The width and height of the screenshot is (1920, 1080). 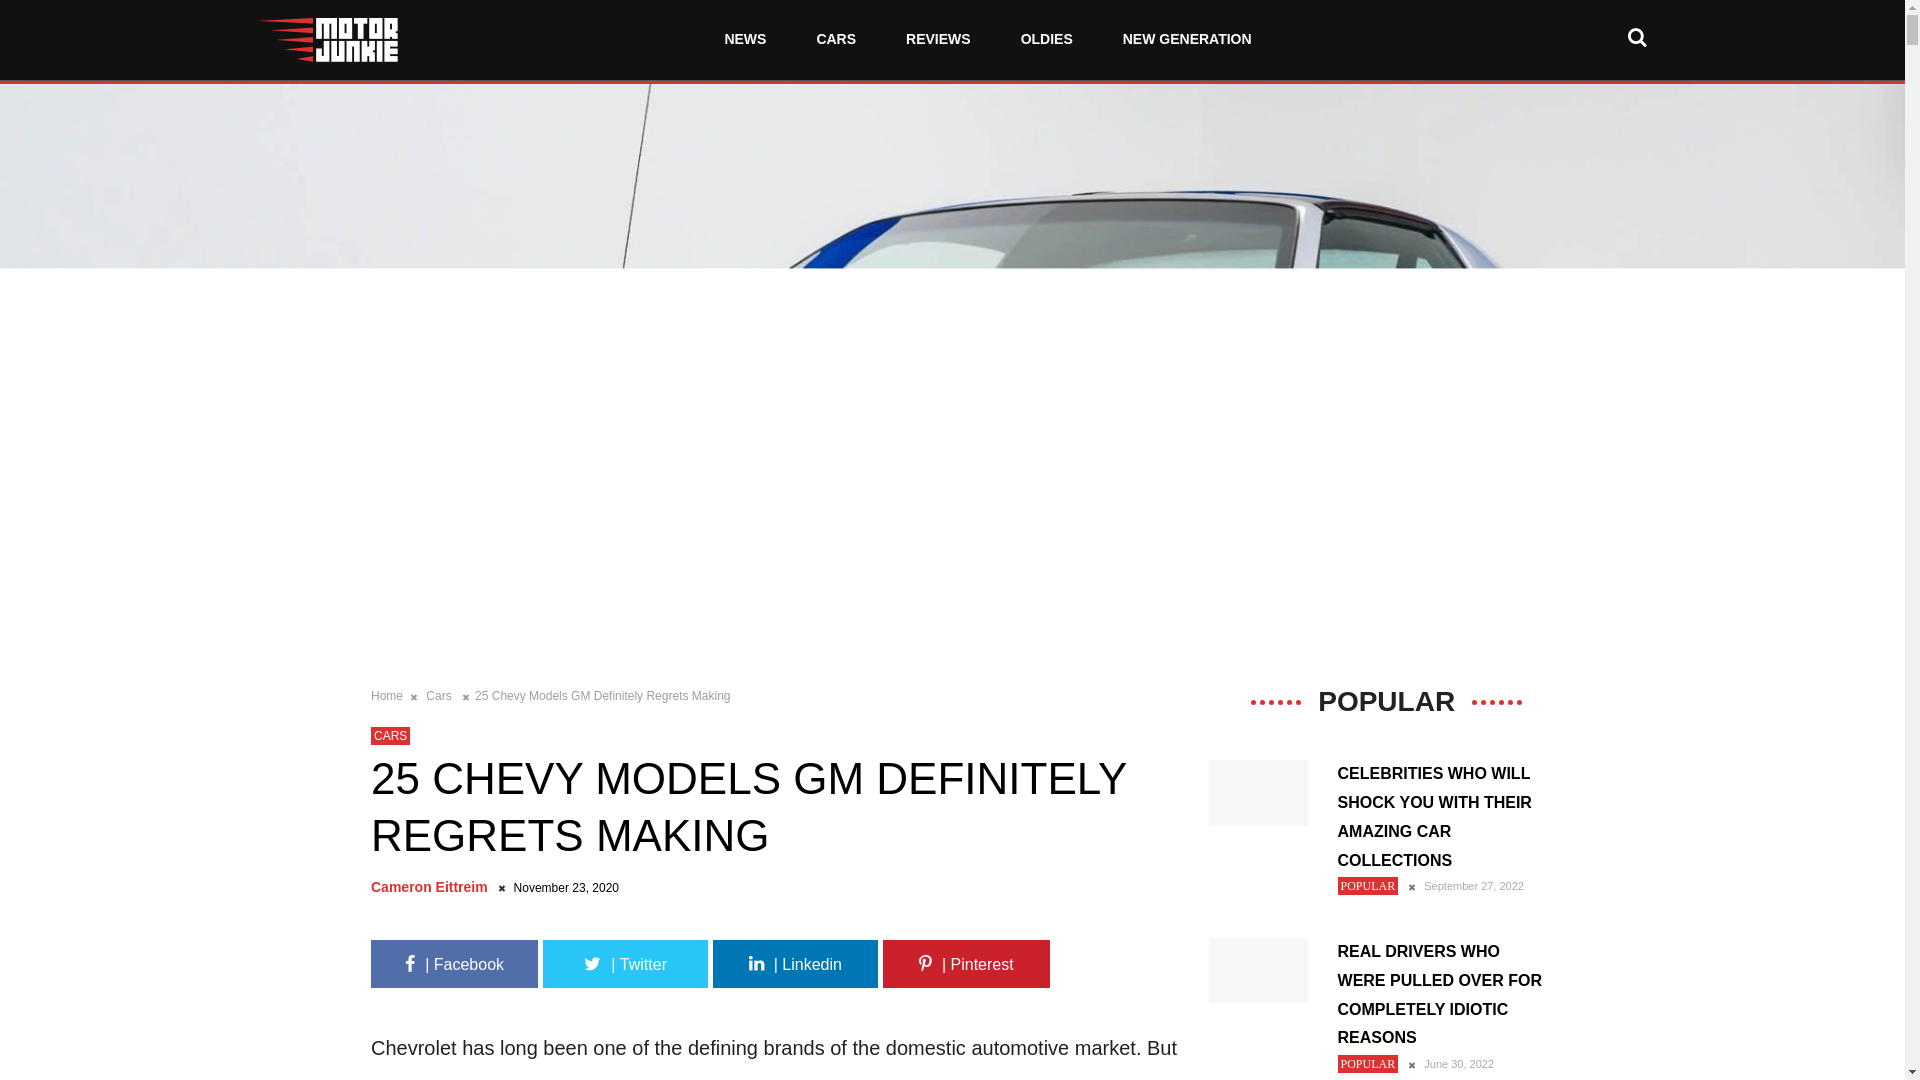 What do you see at coordinates (388, 696) in the screenshot?
I see `Home` at bounding box center [388, 696].